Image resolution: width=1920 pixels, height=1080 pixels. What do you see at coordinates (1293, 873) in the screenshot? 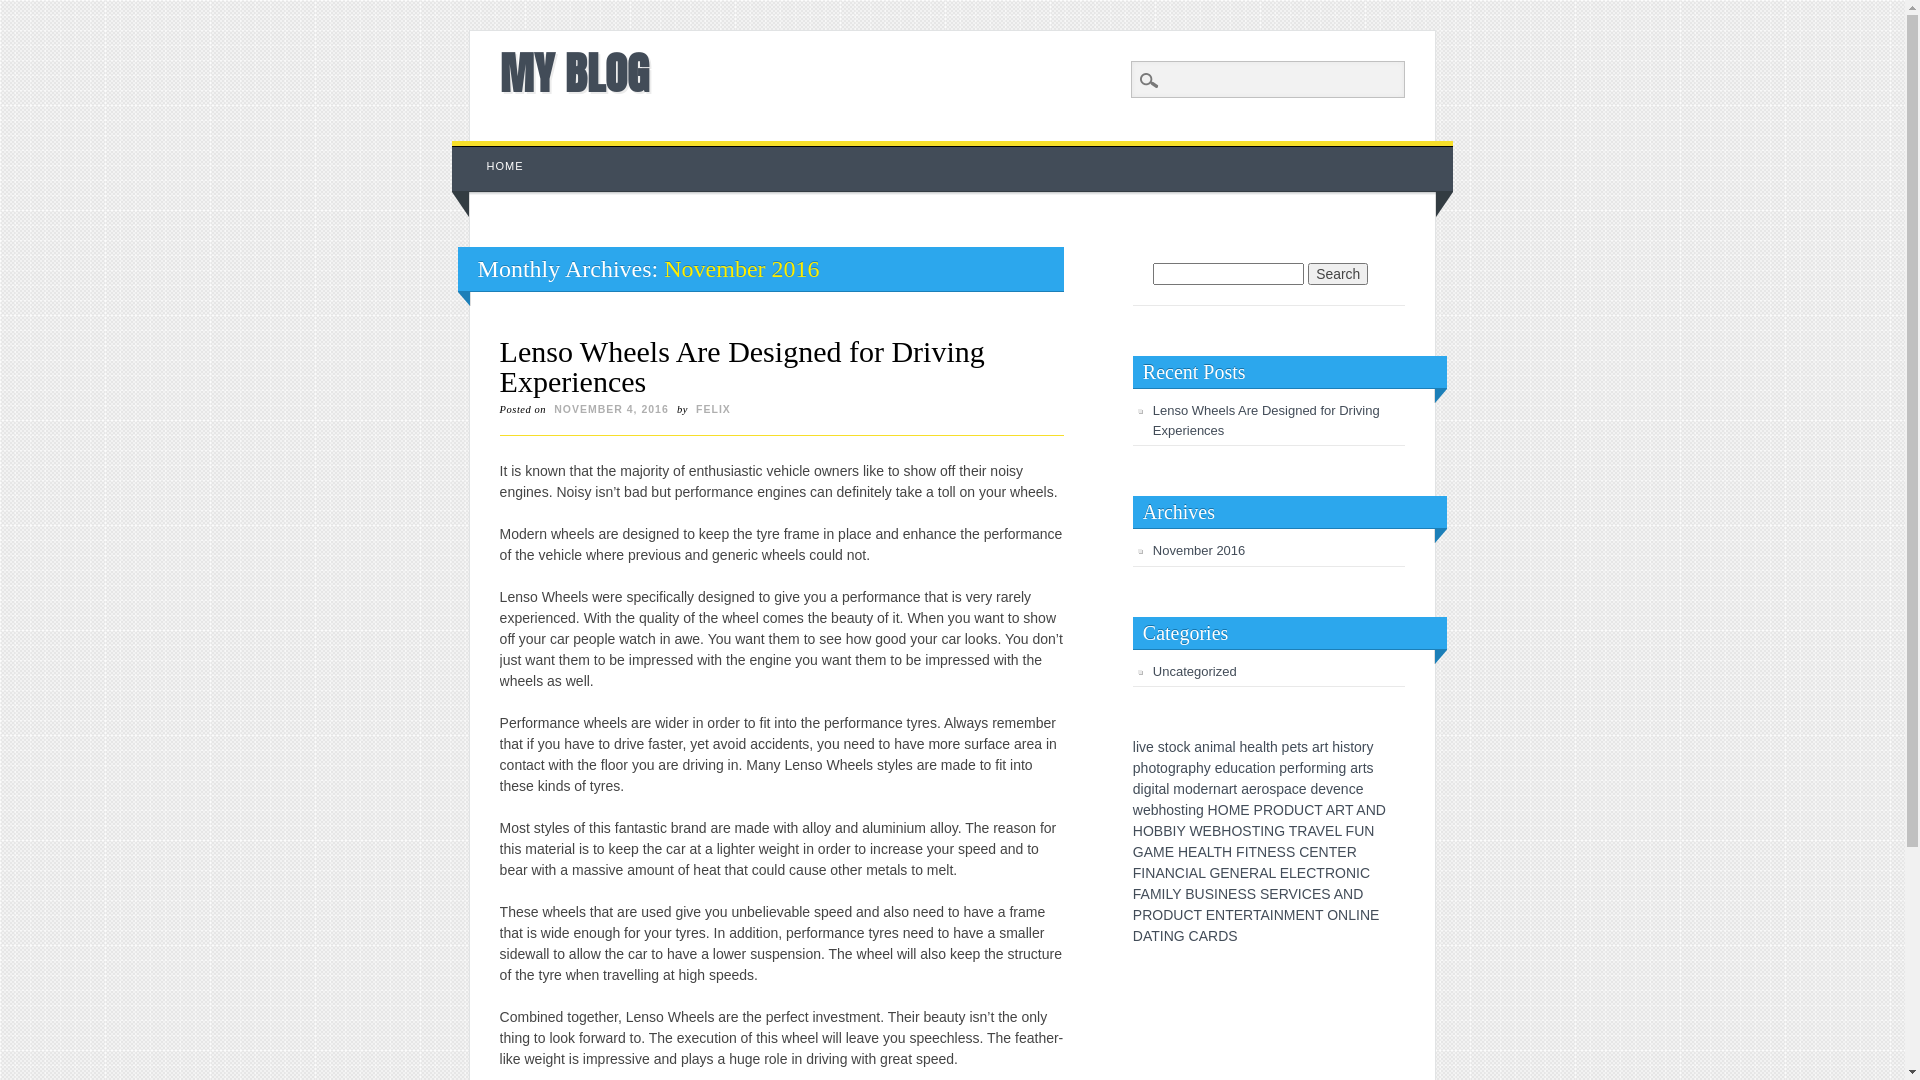
I see `L` at bounding box center [1293, 873].